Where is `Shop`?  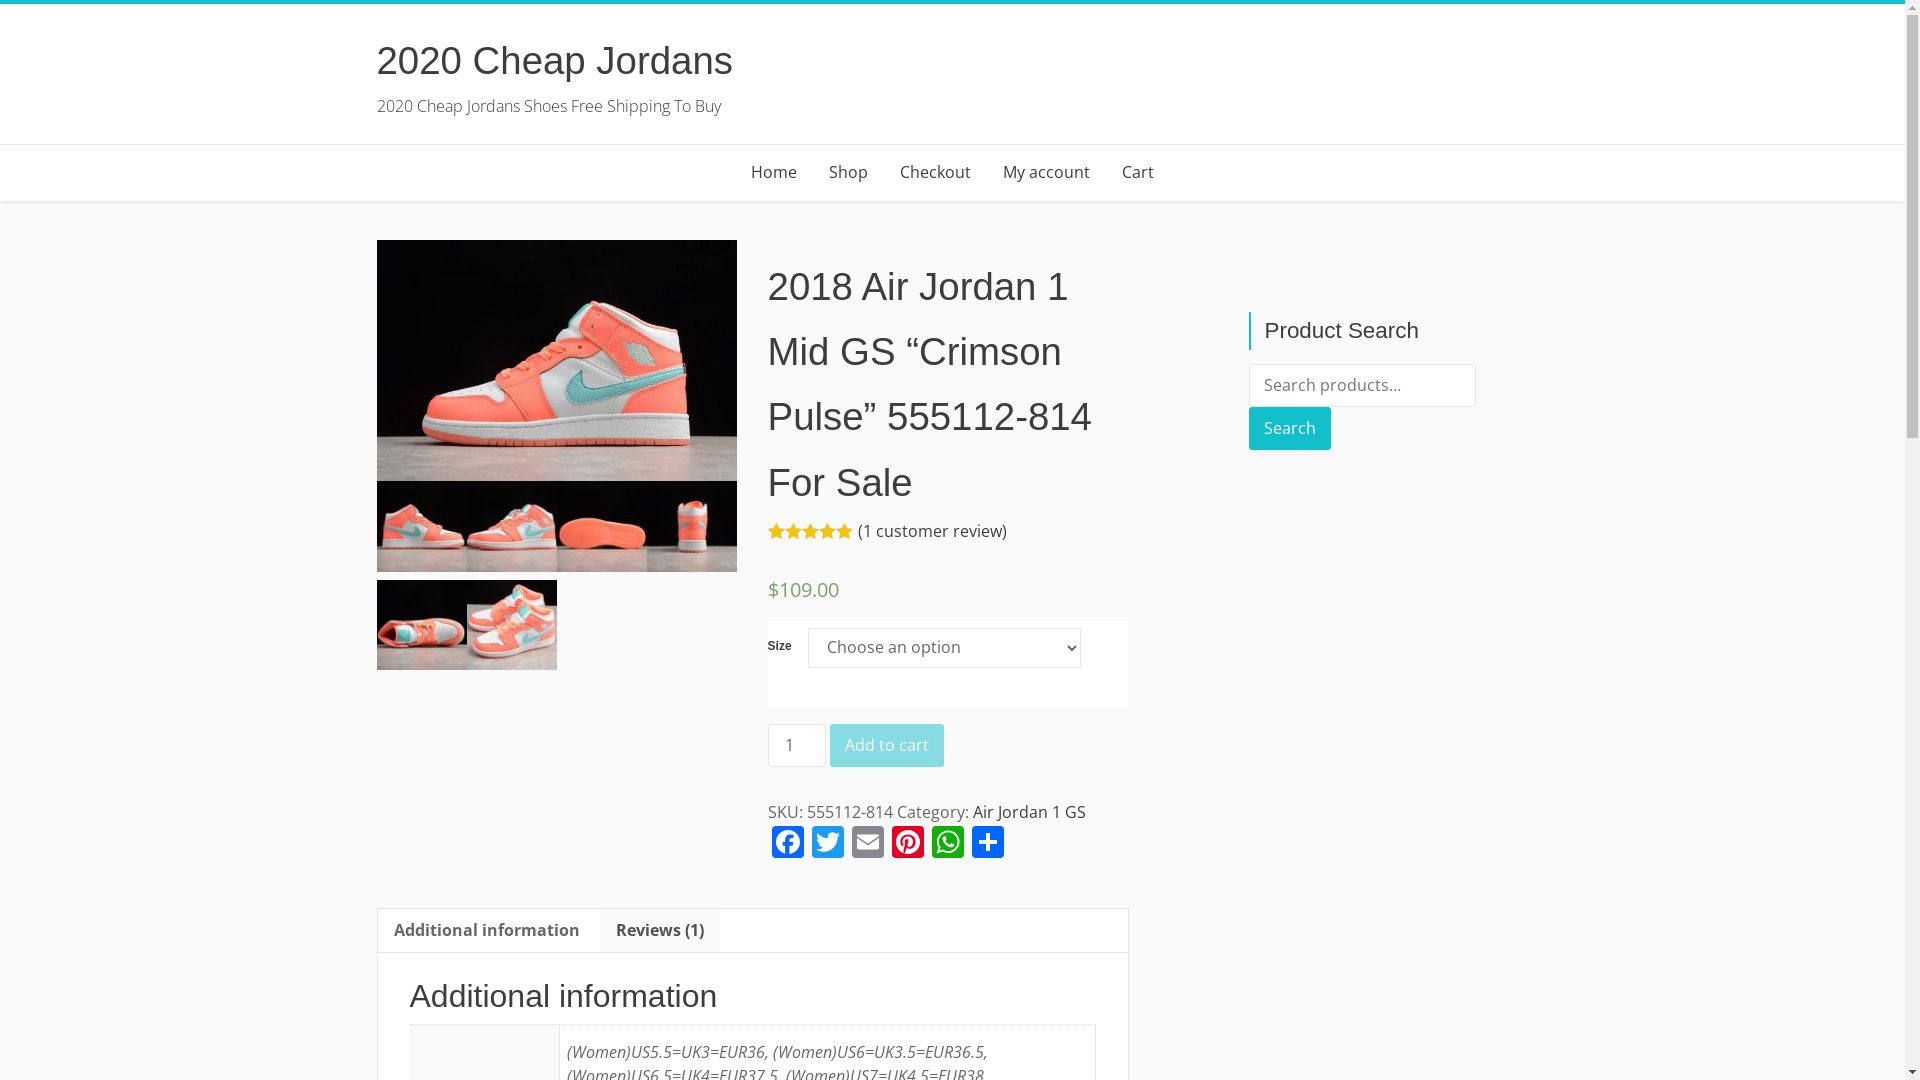 Shop is located at coordinates (848, 172).